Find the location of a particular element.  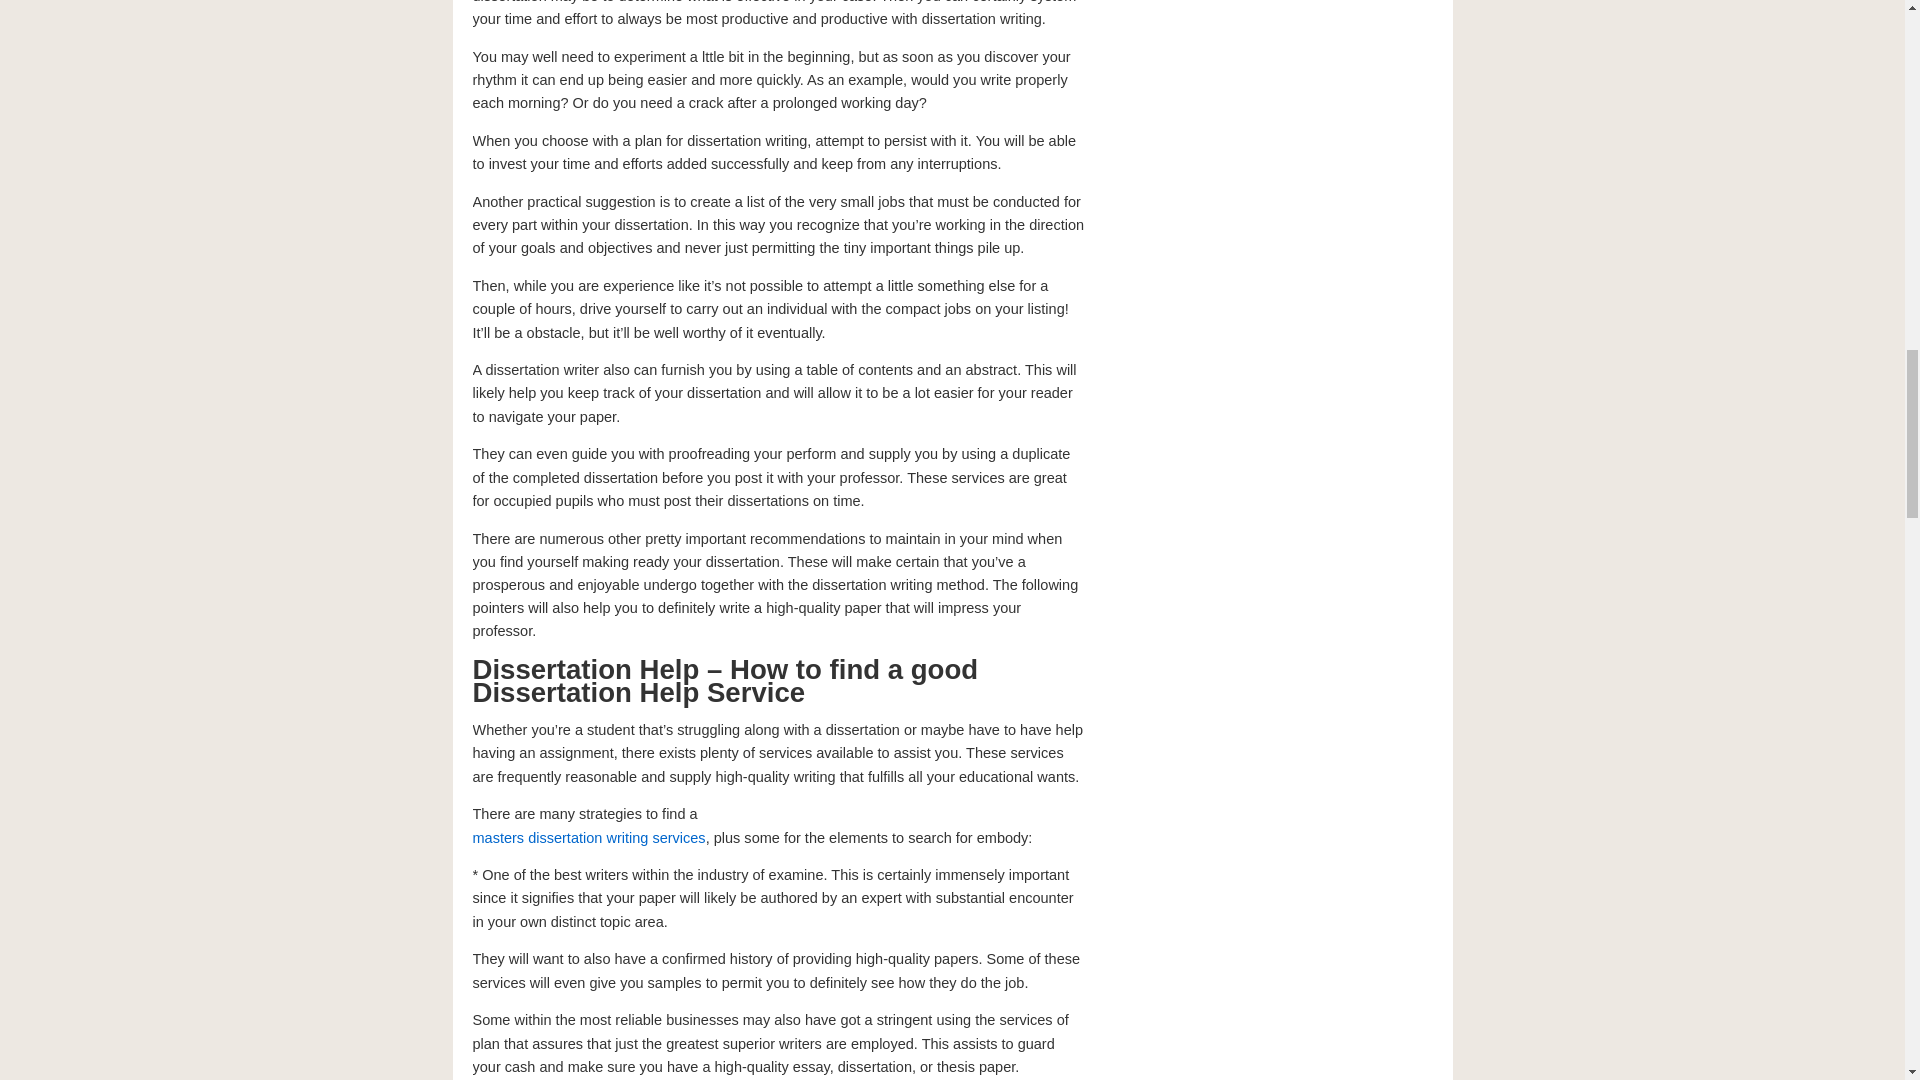

masters dissertation writing services is located at coordinates (588, 838).